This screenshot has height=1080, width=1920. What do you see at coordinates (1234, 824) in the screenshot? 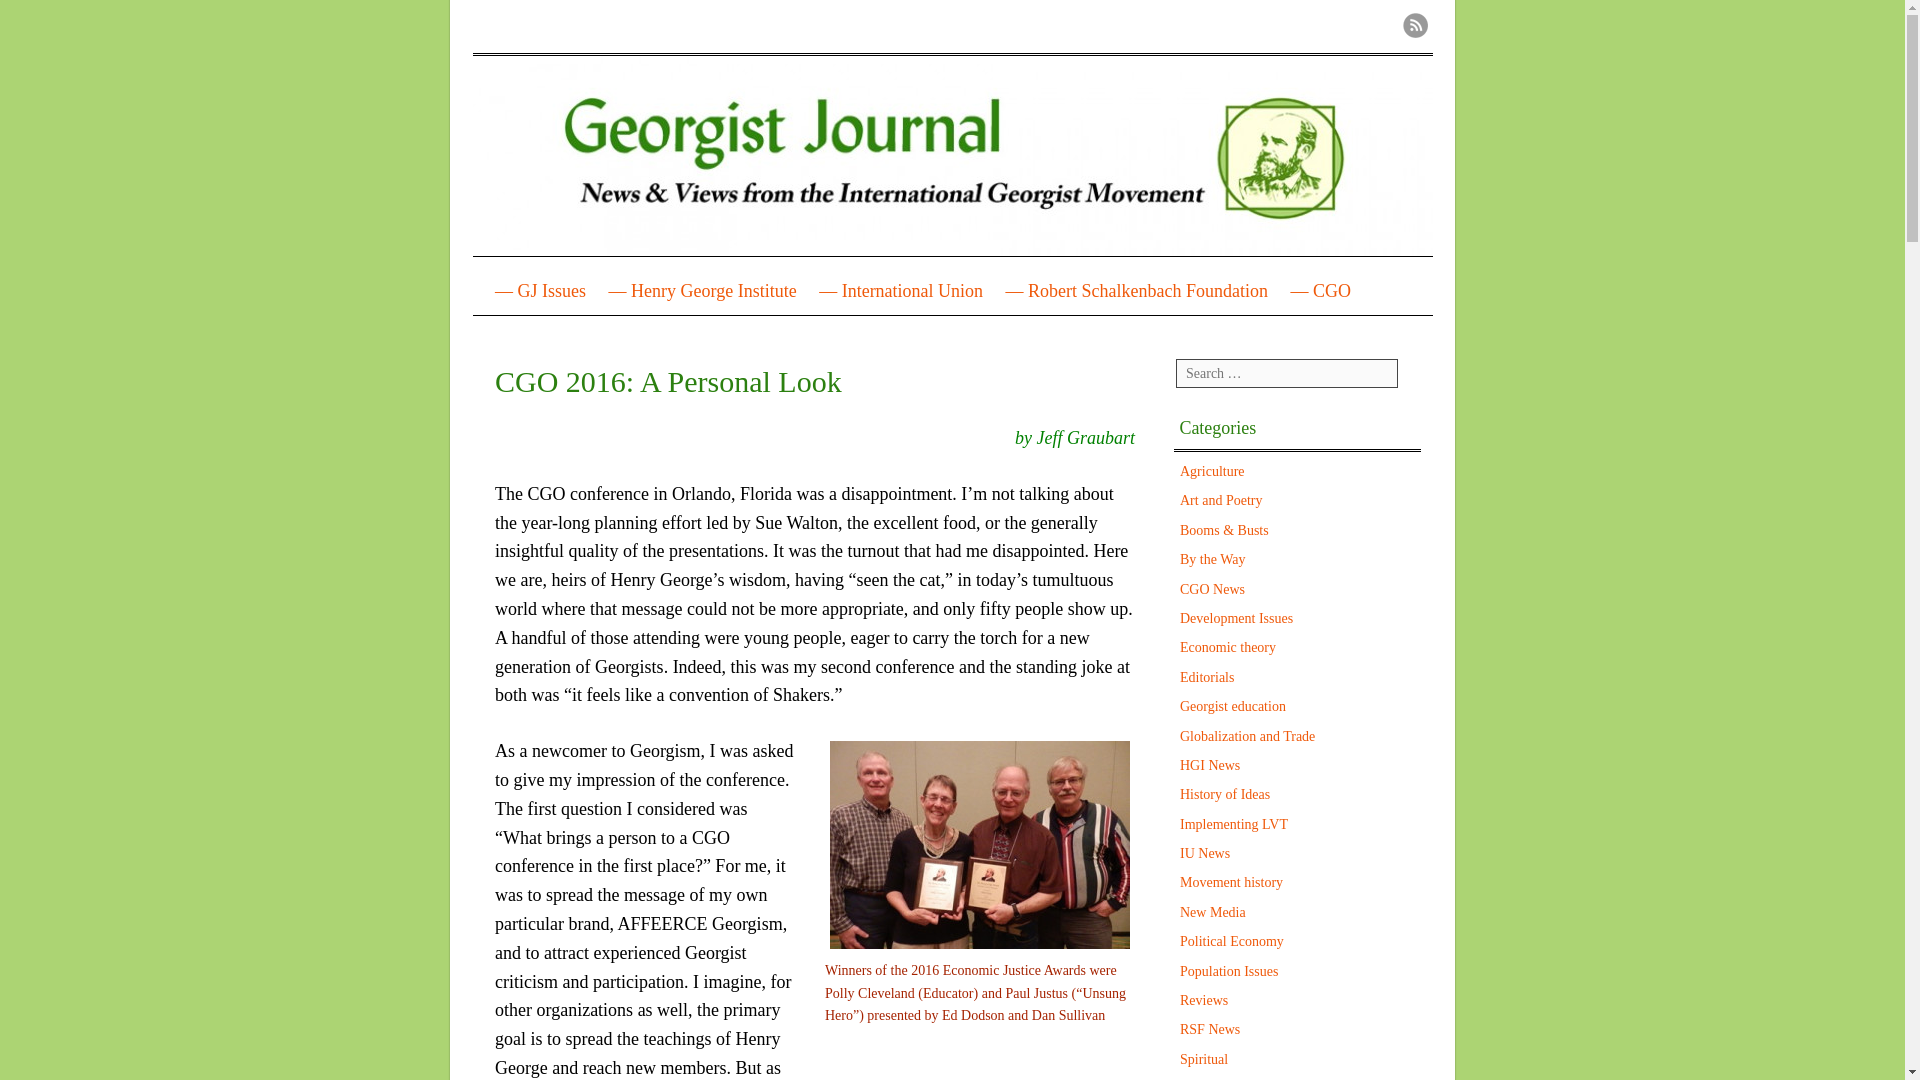
I see `Implementing LVT` at bounding box center [1234, 824].